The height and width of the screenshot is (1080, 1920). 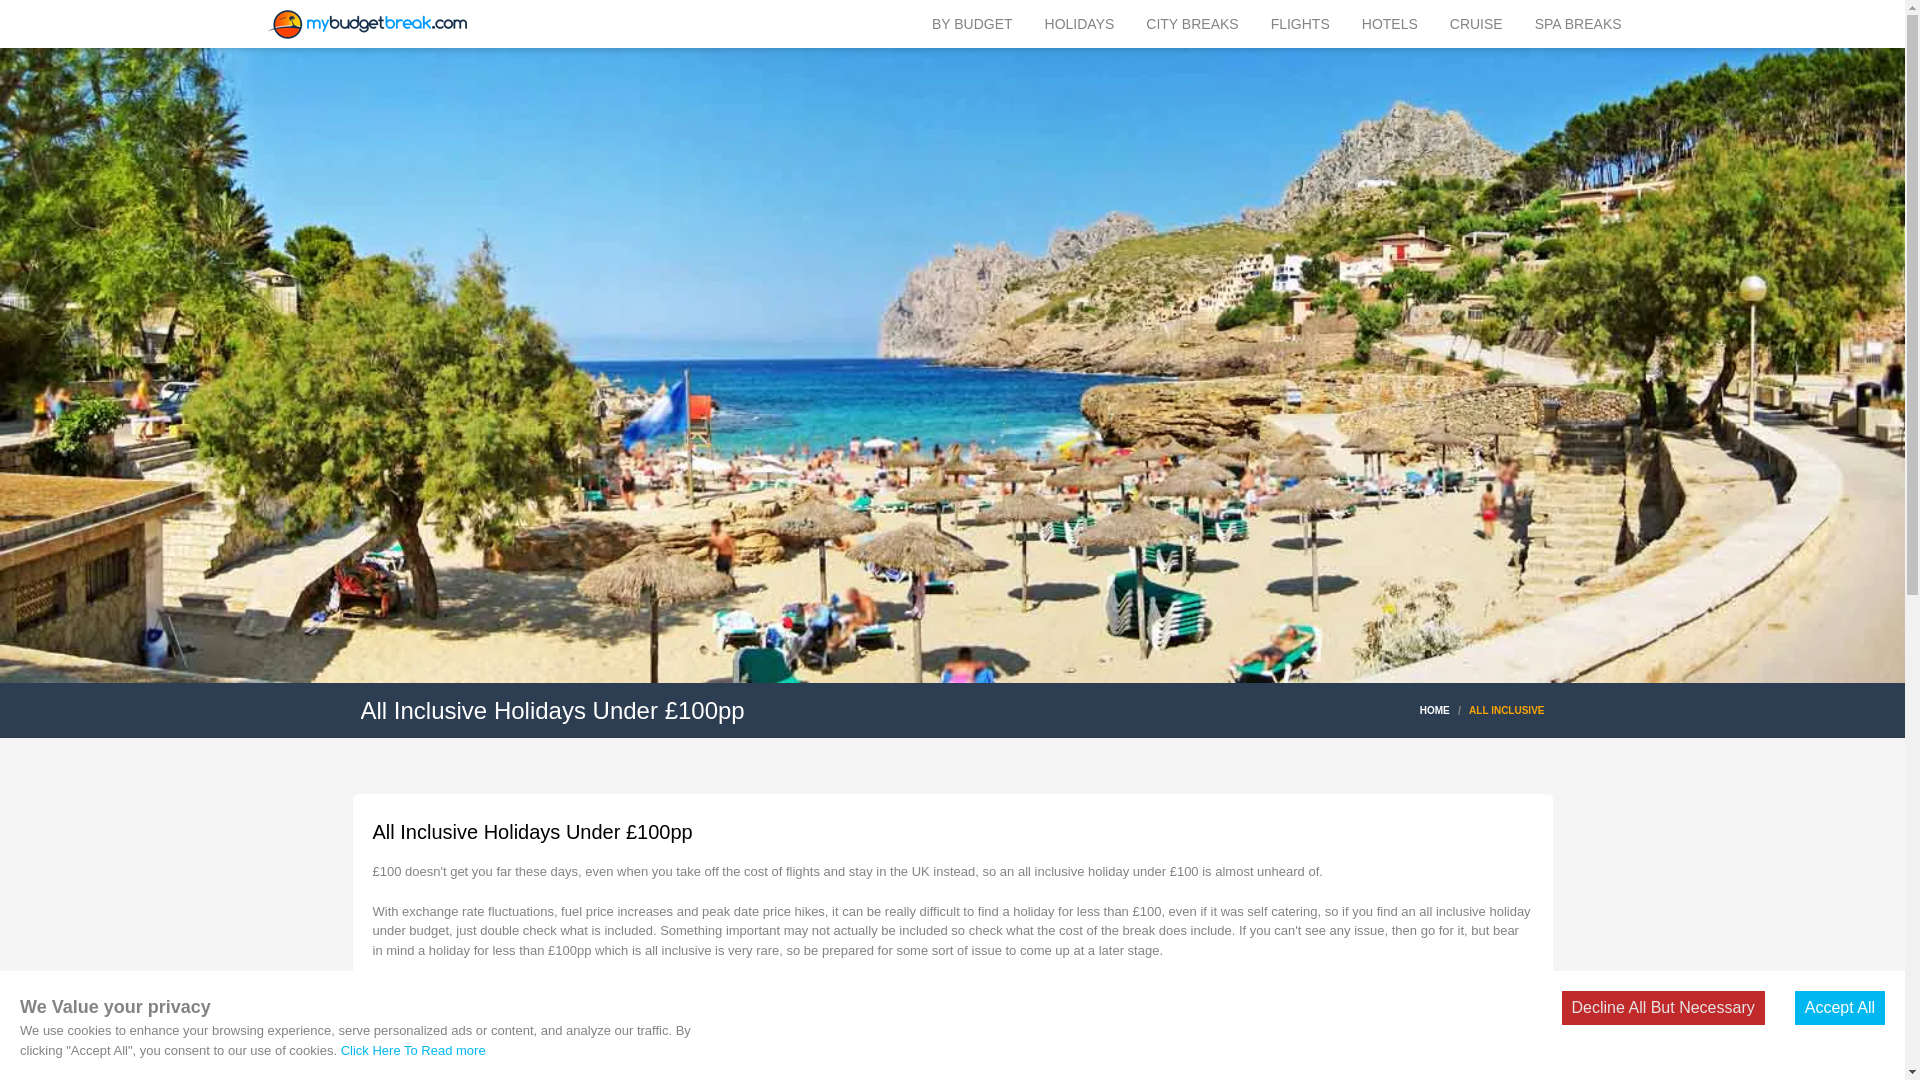 I want to click on SPA BREAKS, so click(x=1578, y=24).